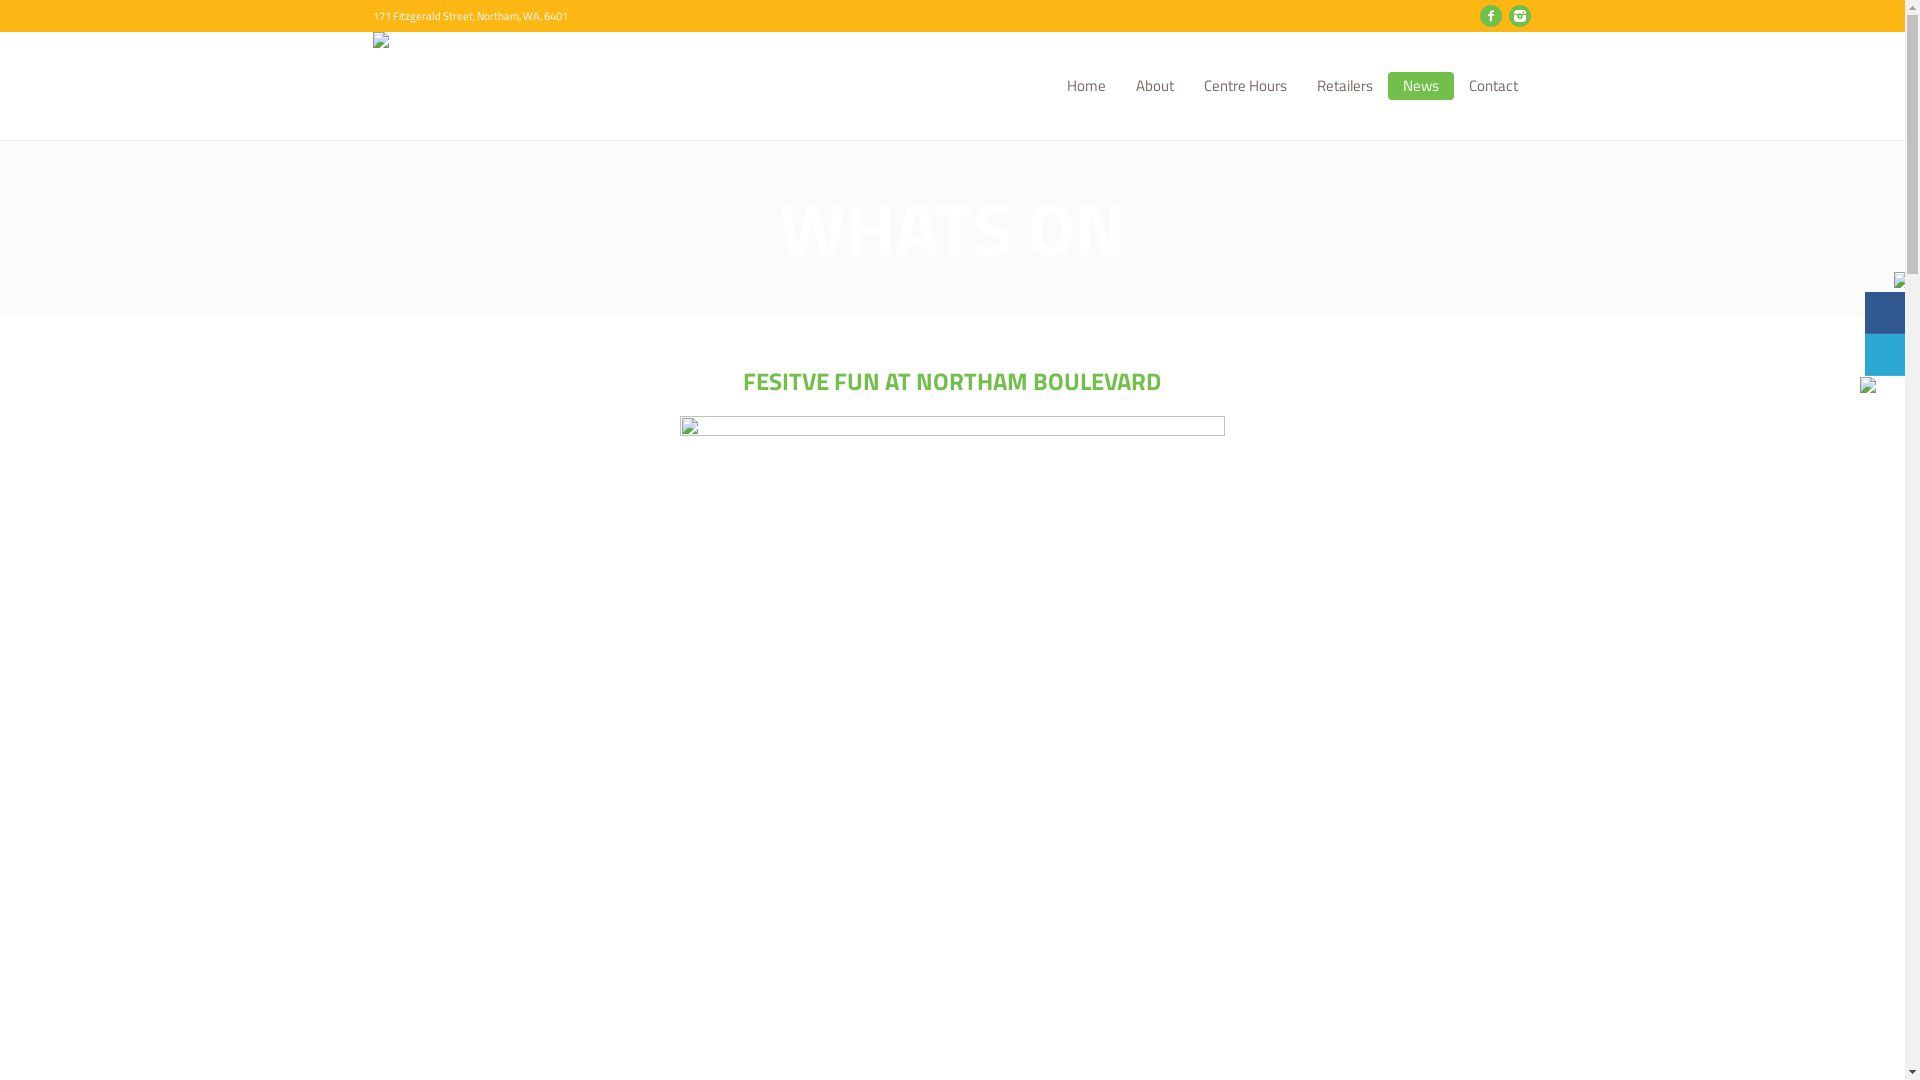 The width and height of the screenshot is (1920, 1080). What do you see at coordinates (1491, 16) in the screenshot?
I see `Facebook` at bounding box center [1491, 16].